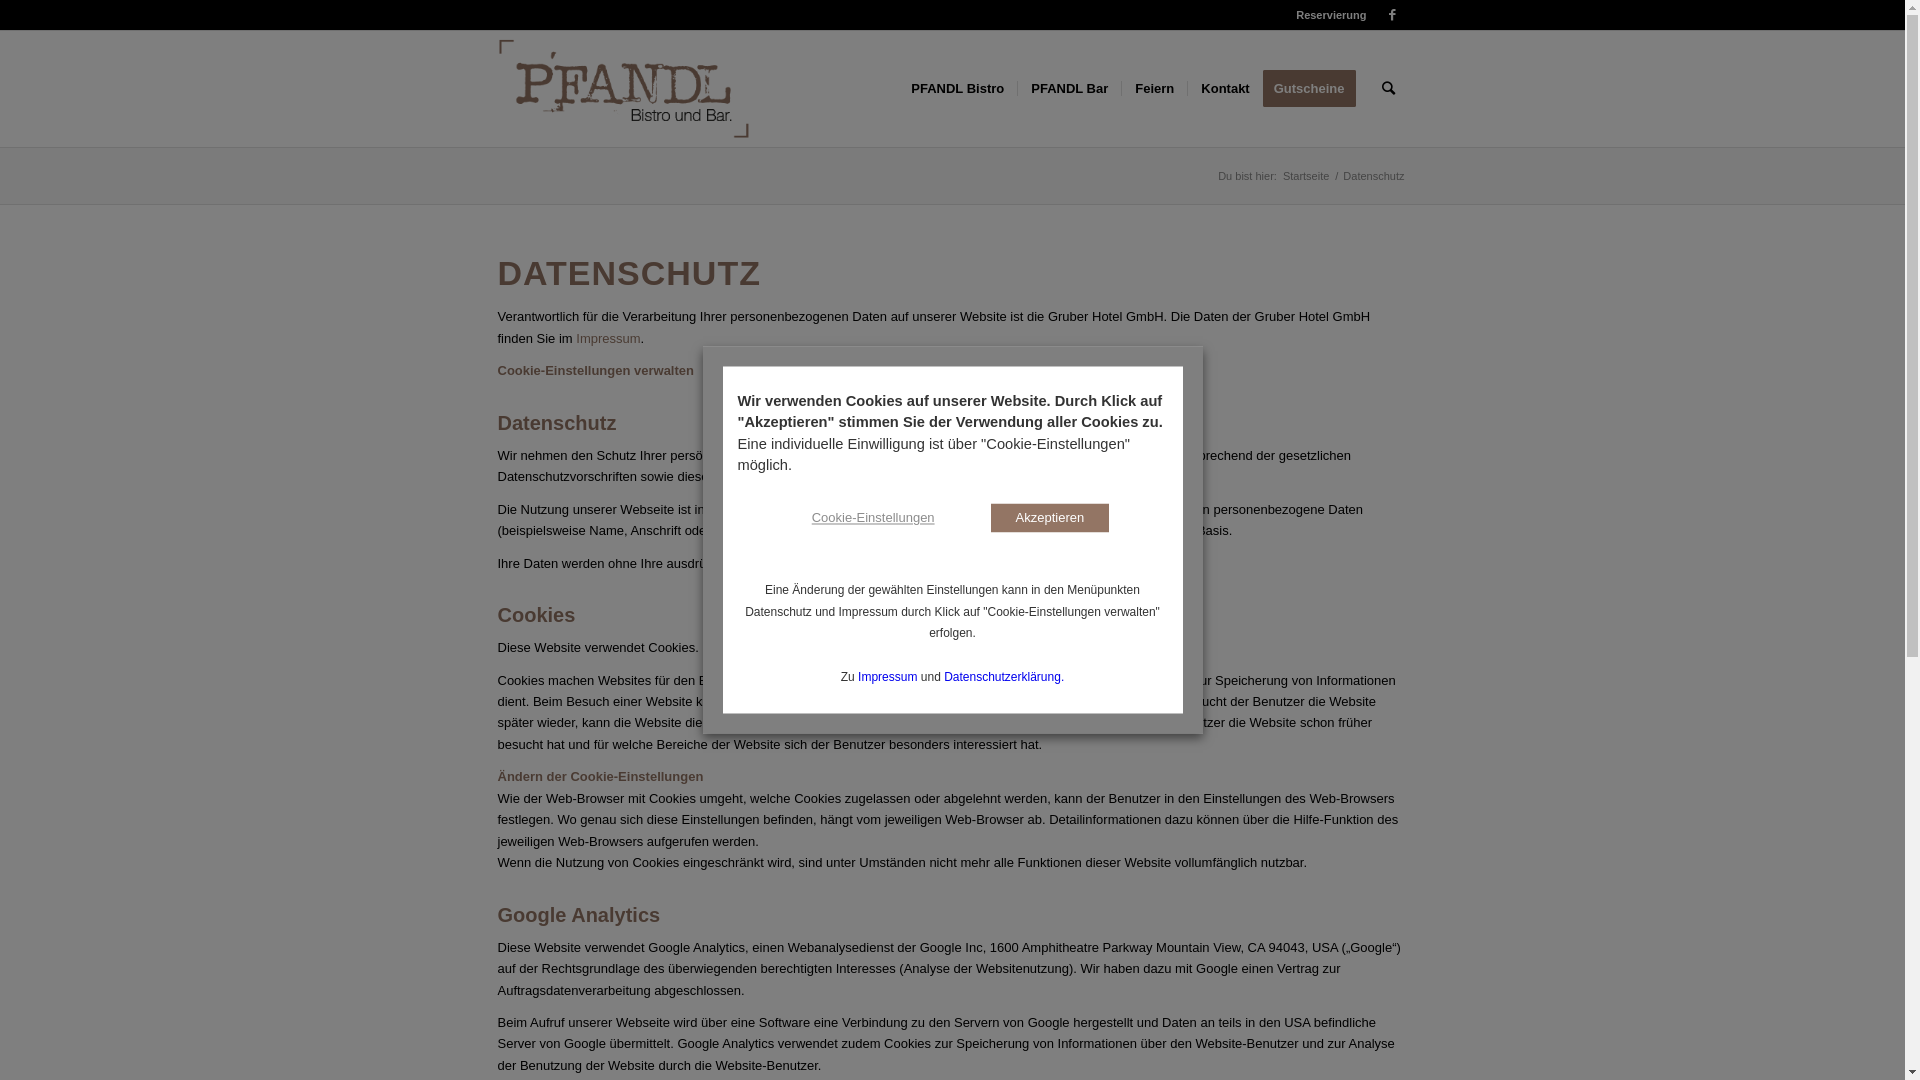 Image resolution: width=1920 pixels, height=1080 pixels. Describe the element at coordinates (888, 677) in the screenshot. I see `Impressum` at that location.